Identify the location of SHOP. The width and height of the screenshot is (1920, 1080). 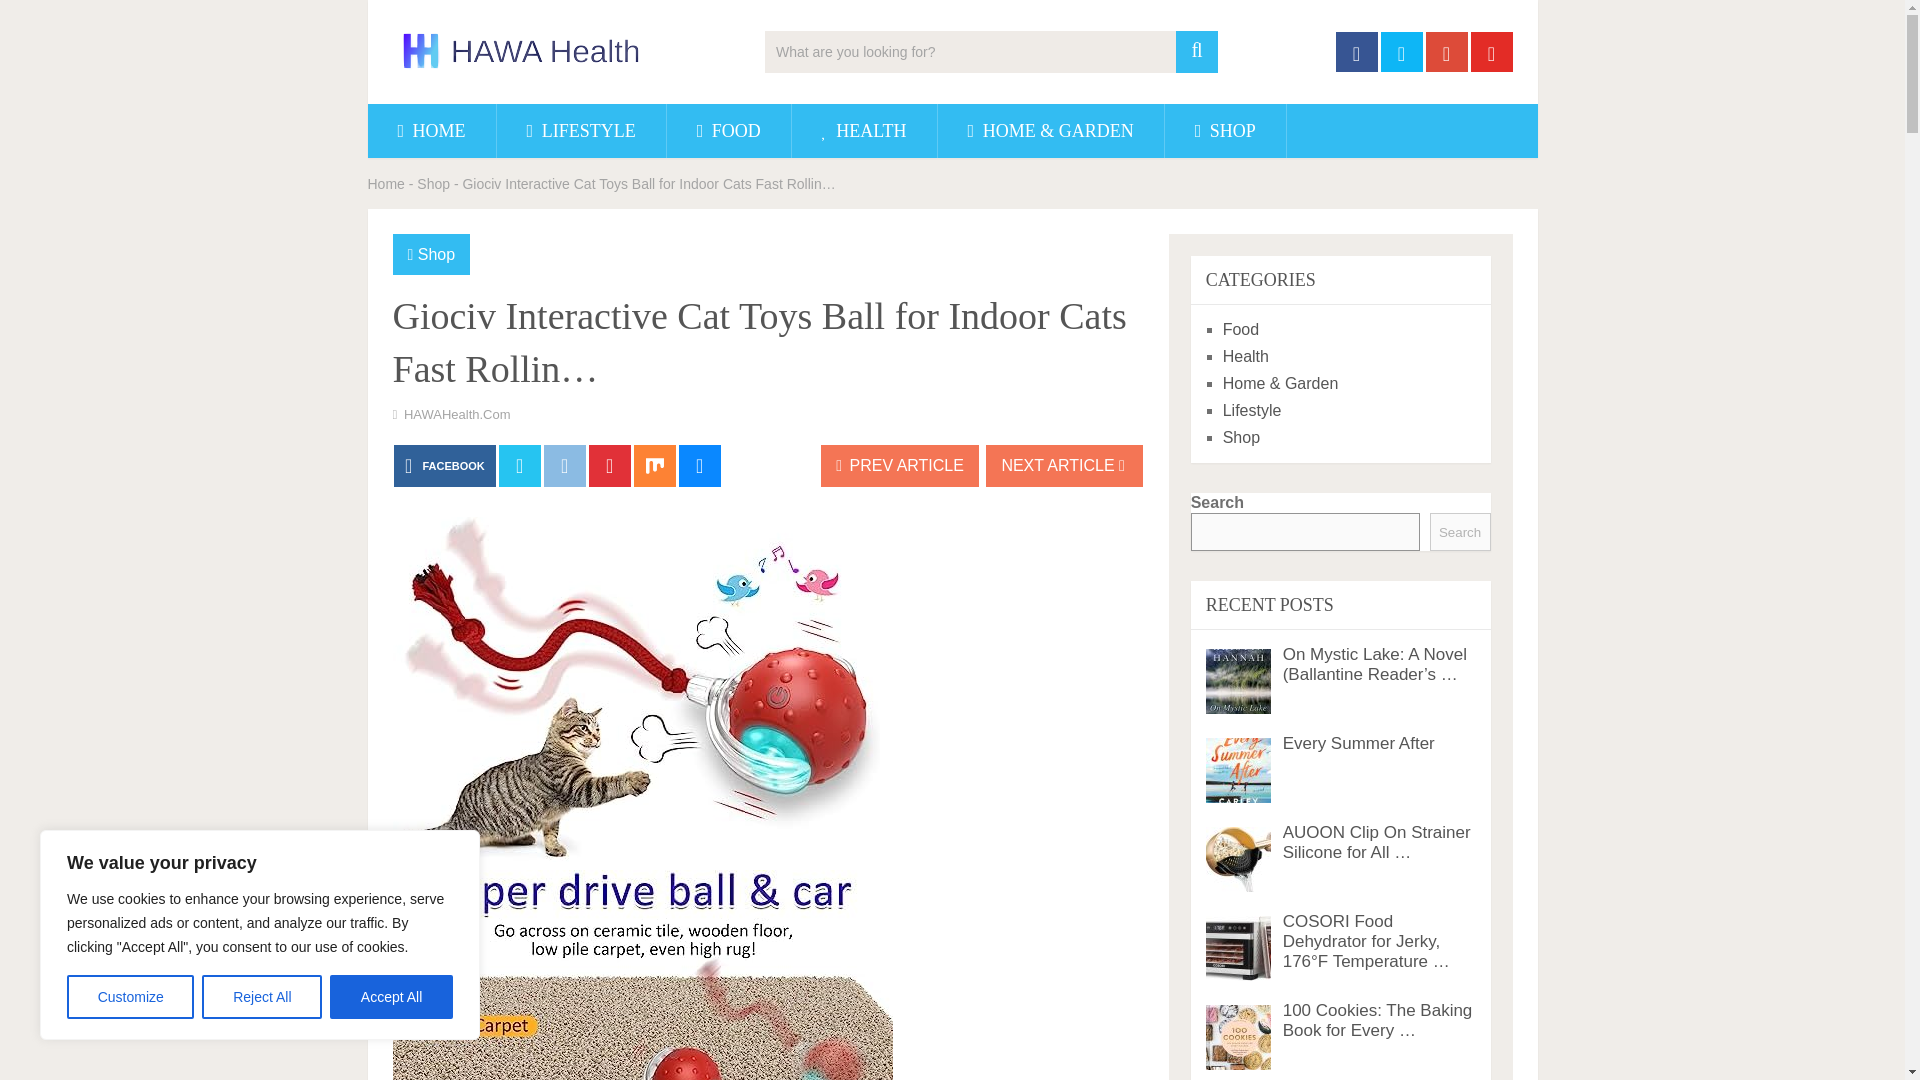
(1226, 130).